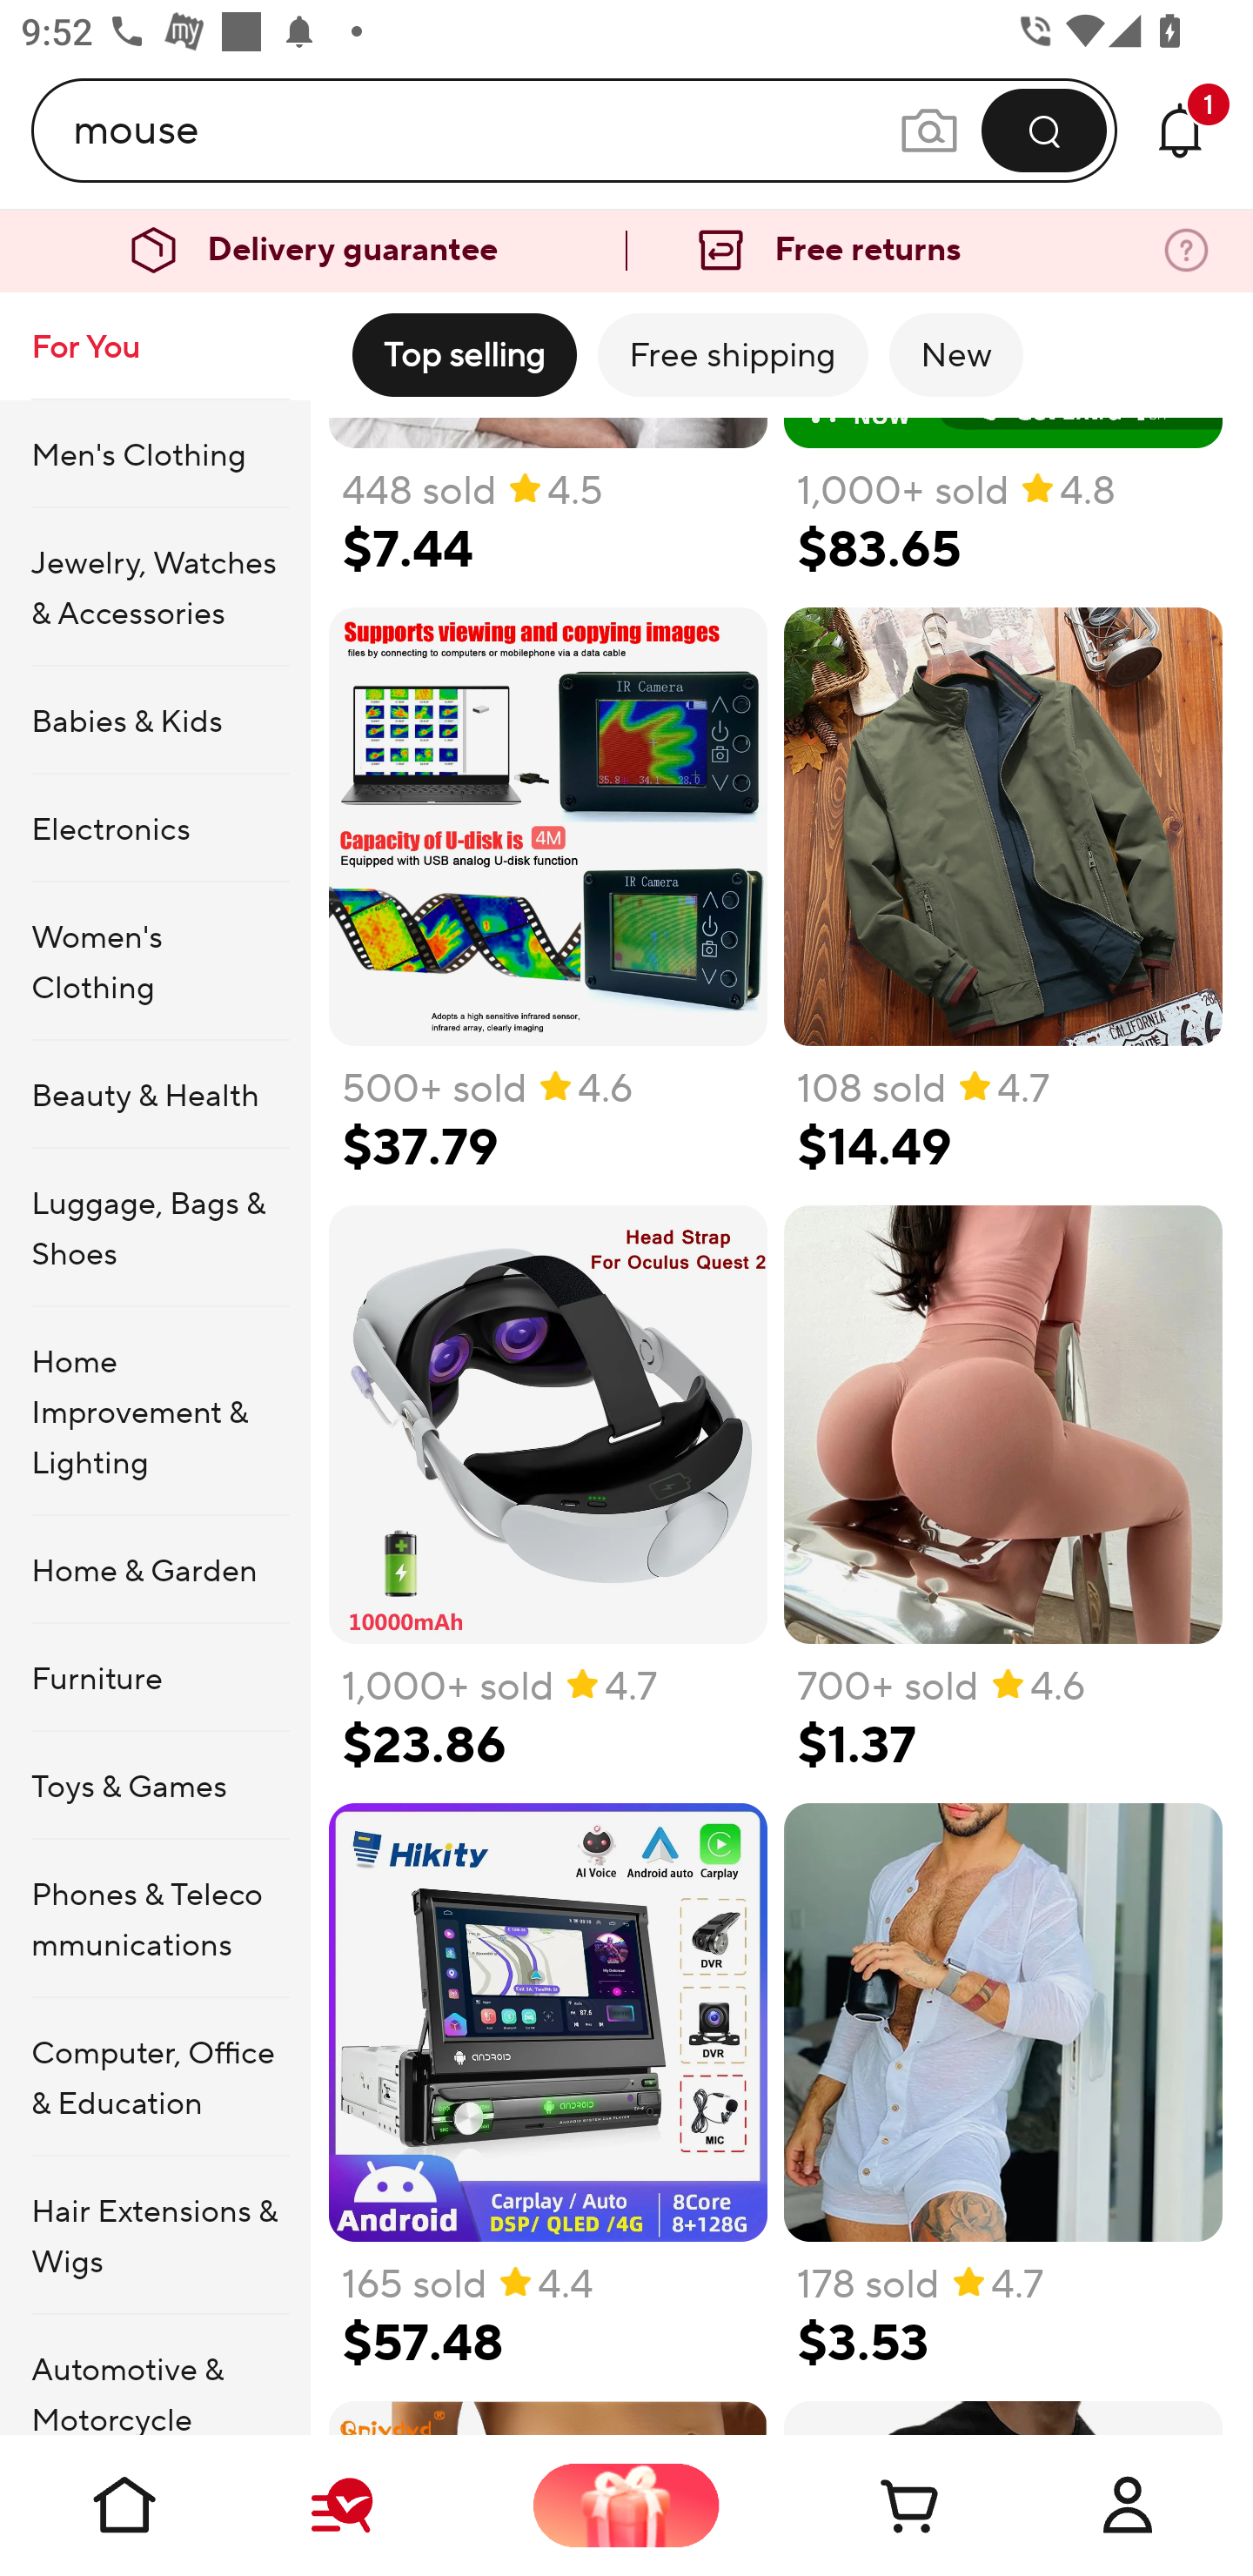 The width and height of the screenshot is (1253, 2576). What do you see at coordinates (486, 130) in the screenshot?
I see `mouse Search query` at bounding box center [486, 130].